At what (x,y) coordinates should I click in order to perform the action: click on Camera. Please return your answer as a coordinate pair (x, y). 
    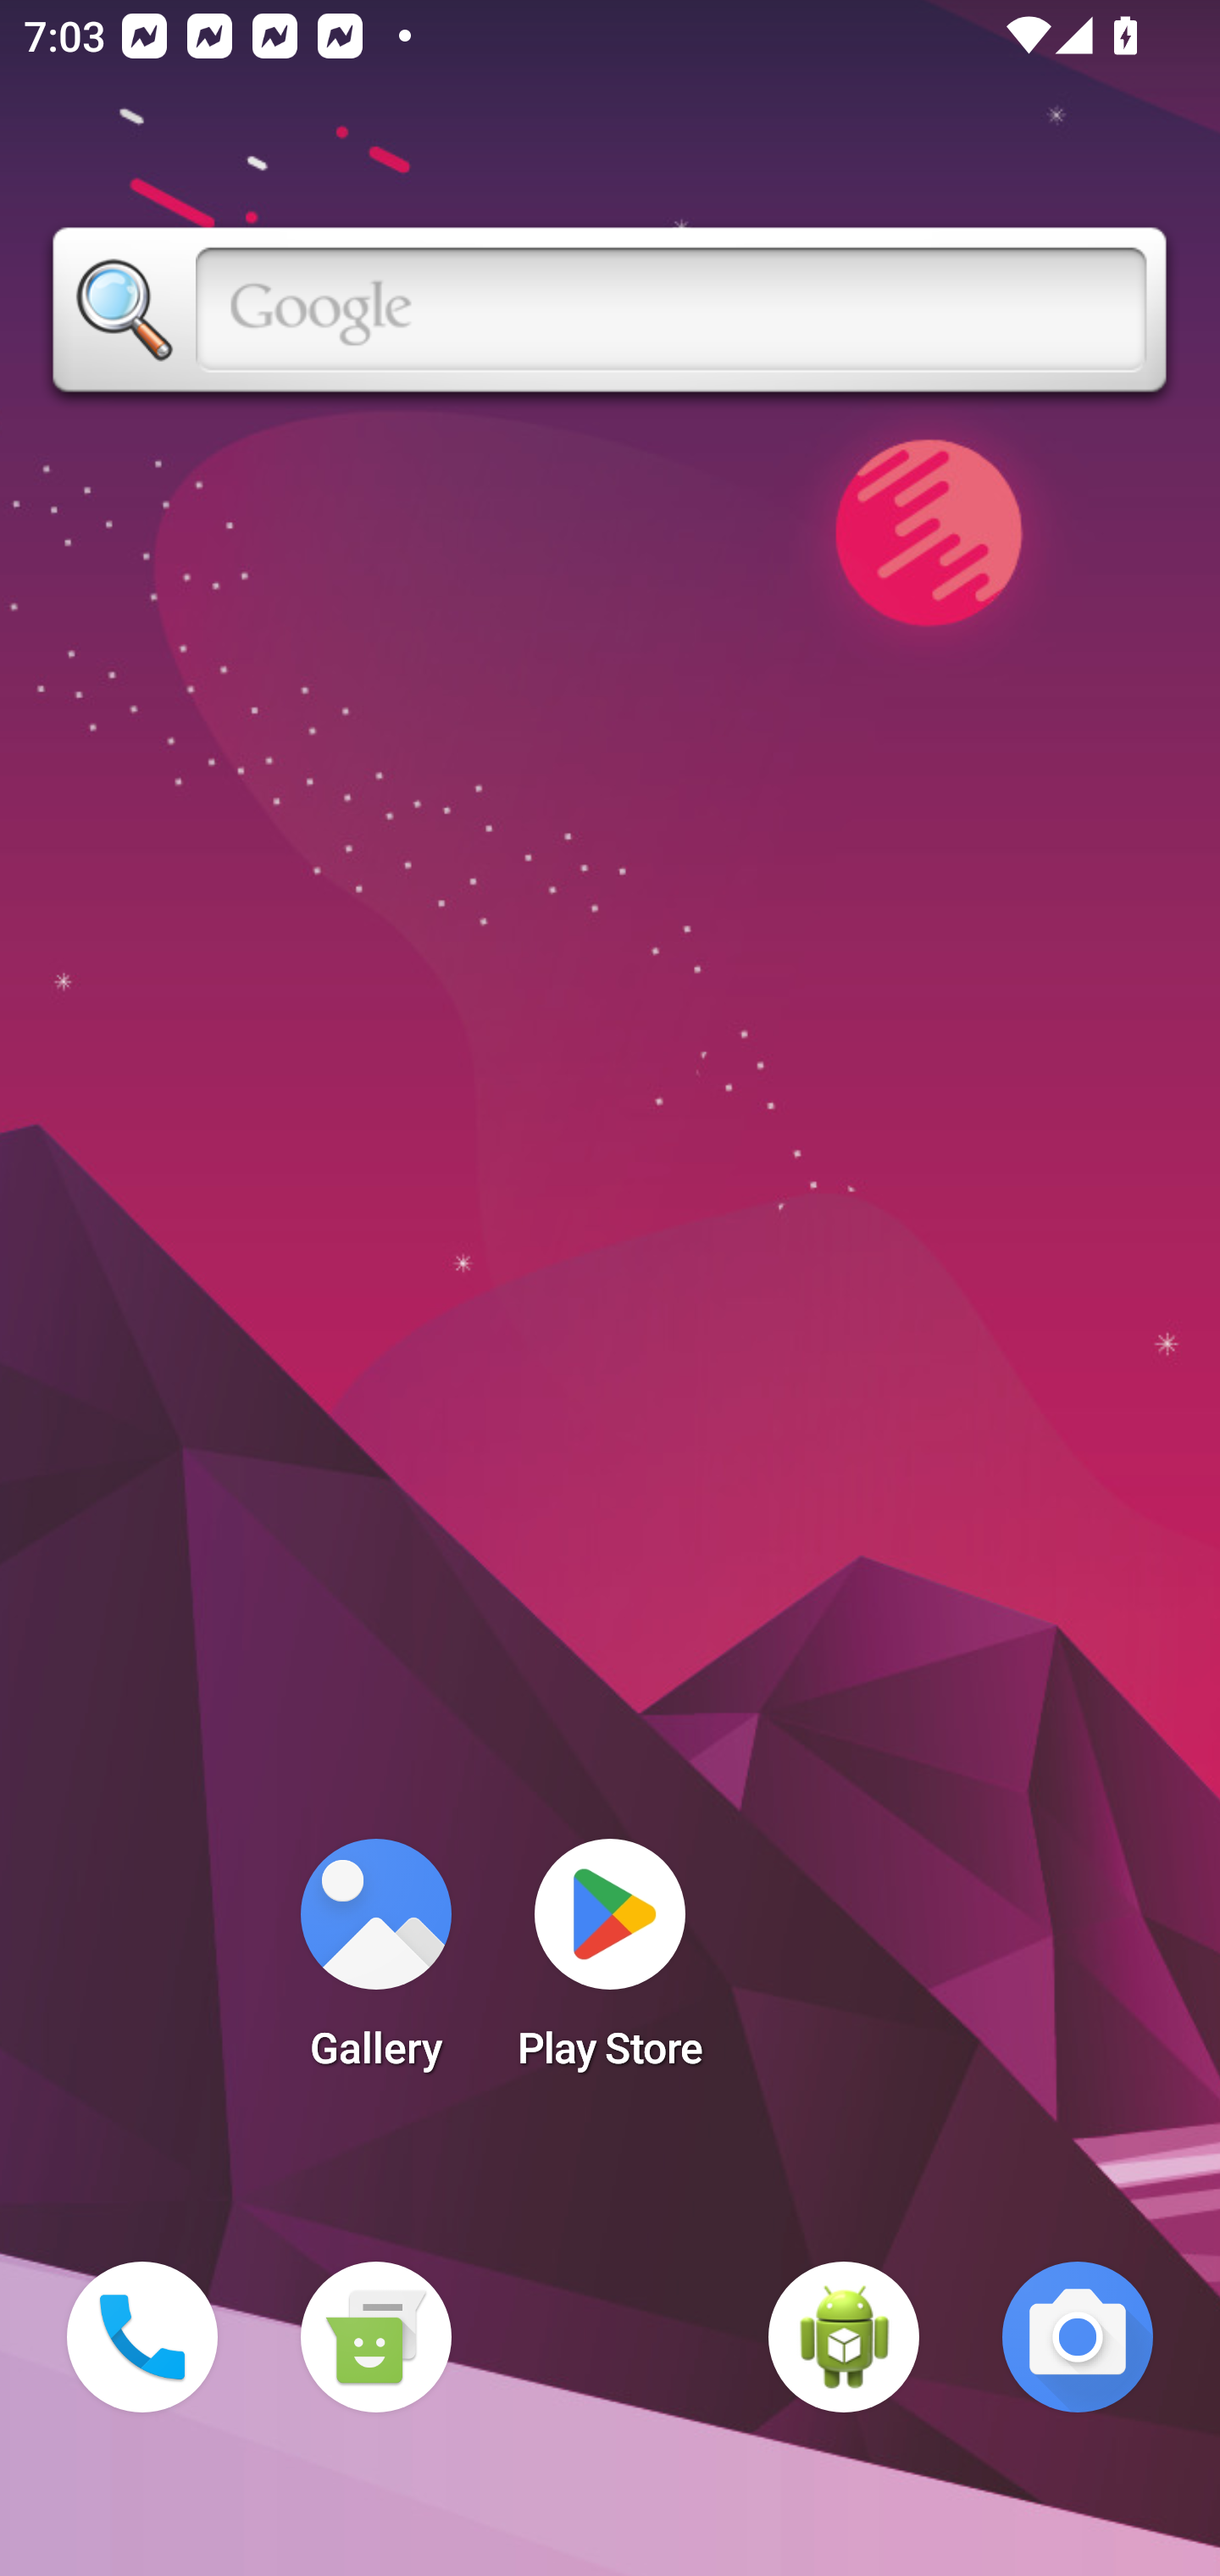
    Looking at the image, I should click on (1078, 2337).